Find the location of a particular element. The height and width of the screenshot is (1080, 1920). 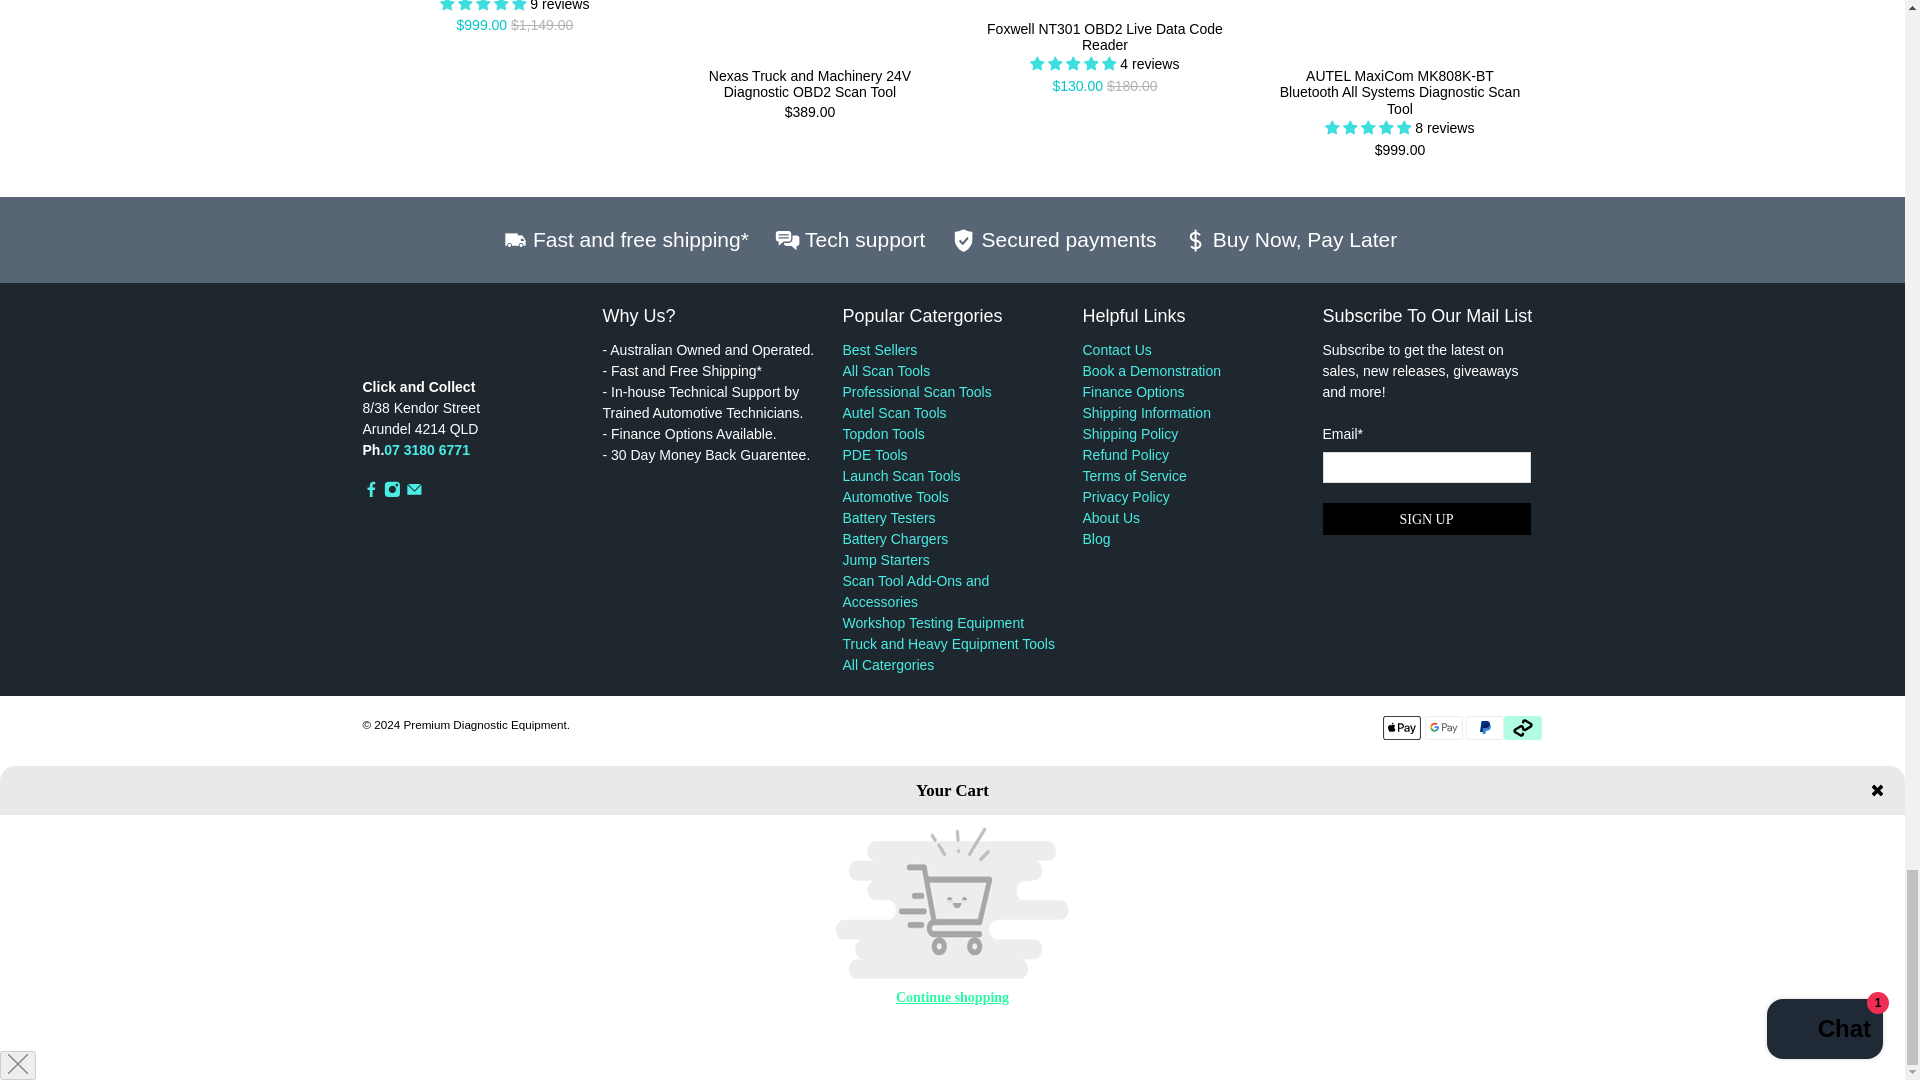

Premium Diagnostic Equipment is located at coordinates (472, 340).